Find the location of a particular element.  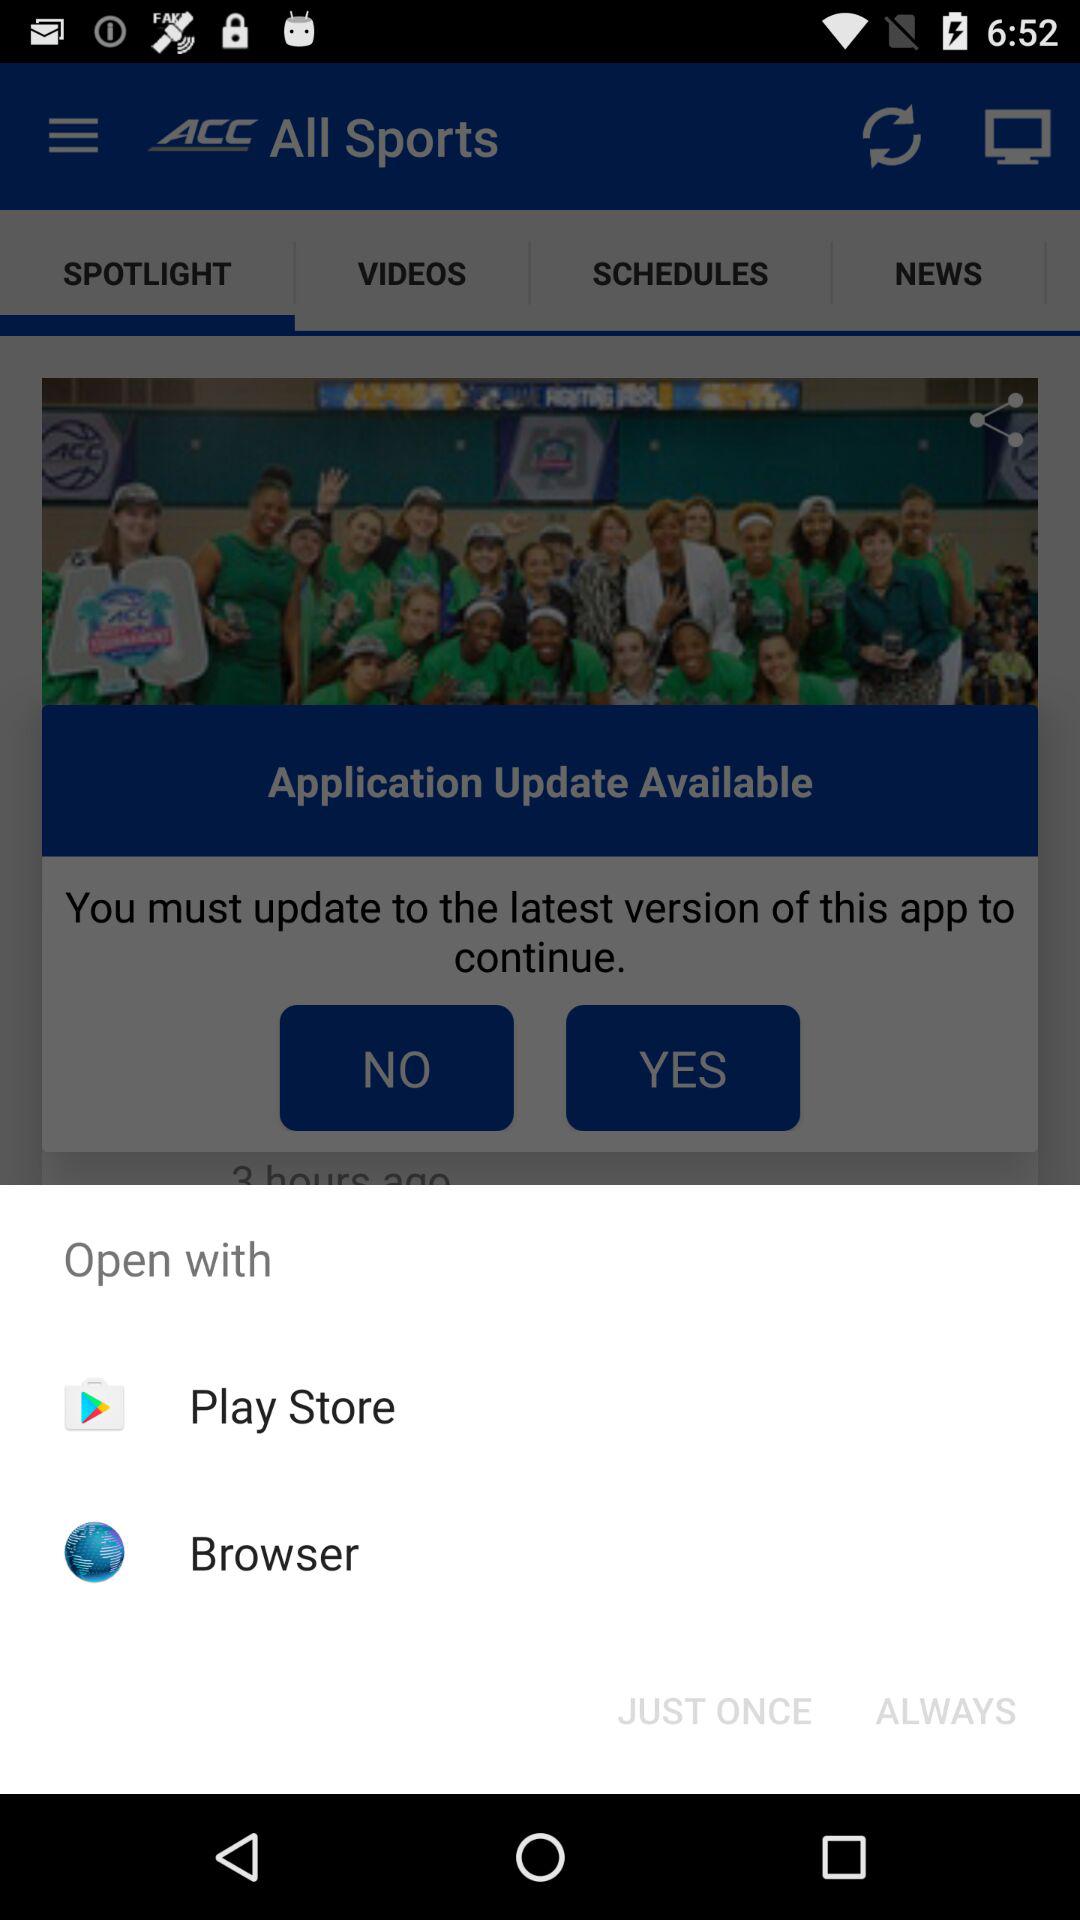

choose the button to the left of always icon is located at coordinates (714, 1710).